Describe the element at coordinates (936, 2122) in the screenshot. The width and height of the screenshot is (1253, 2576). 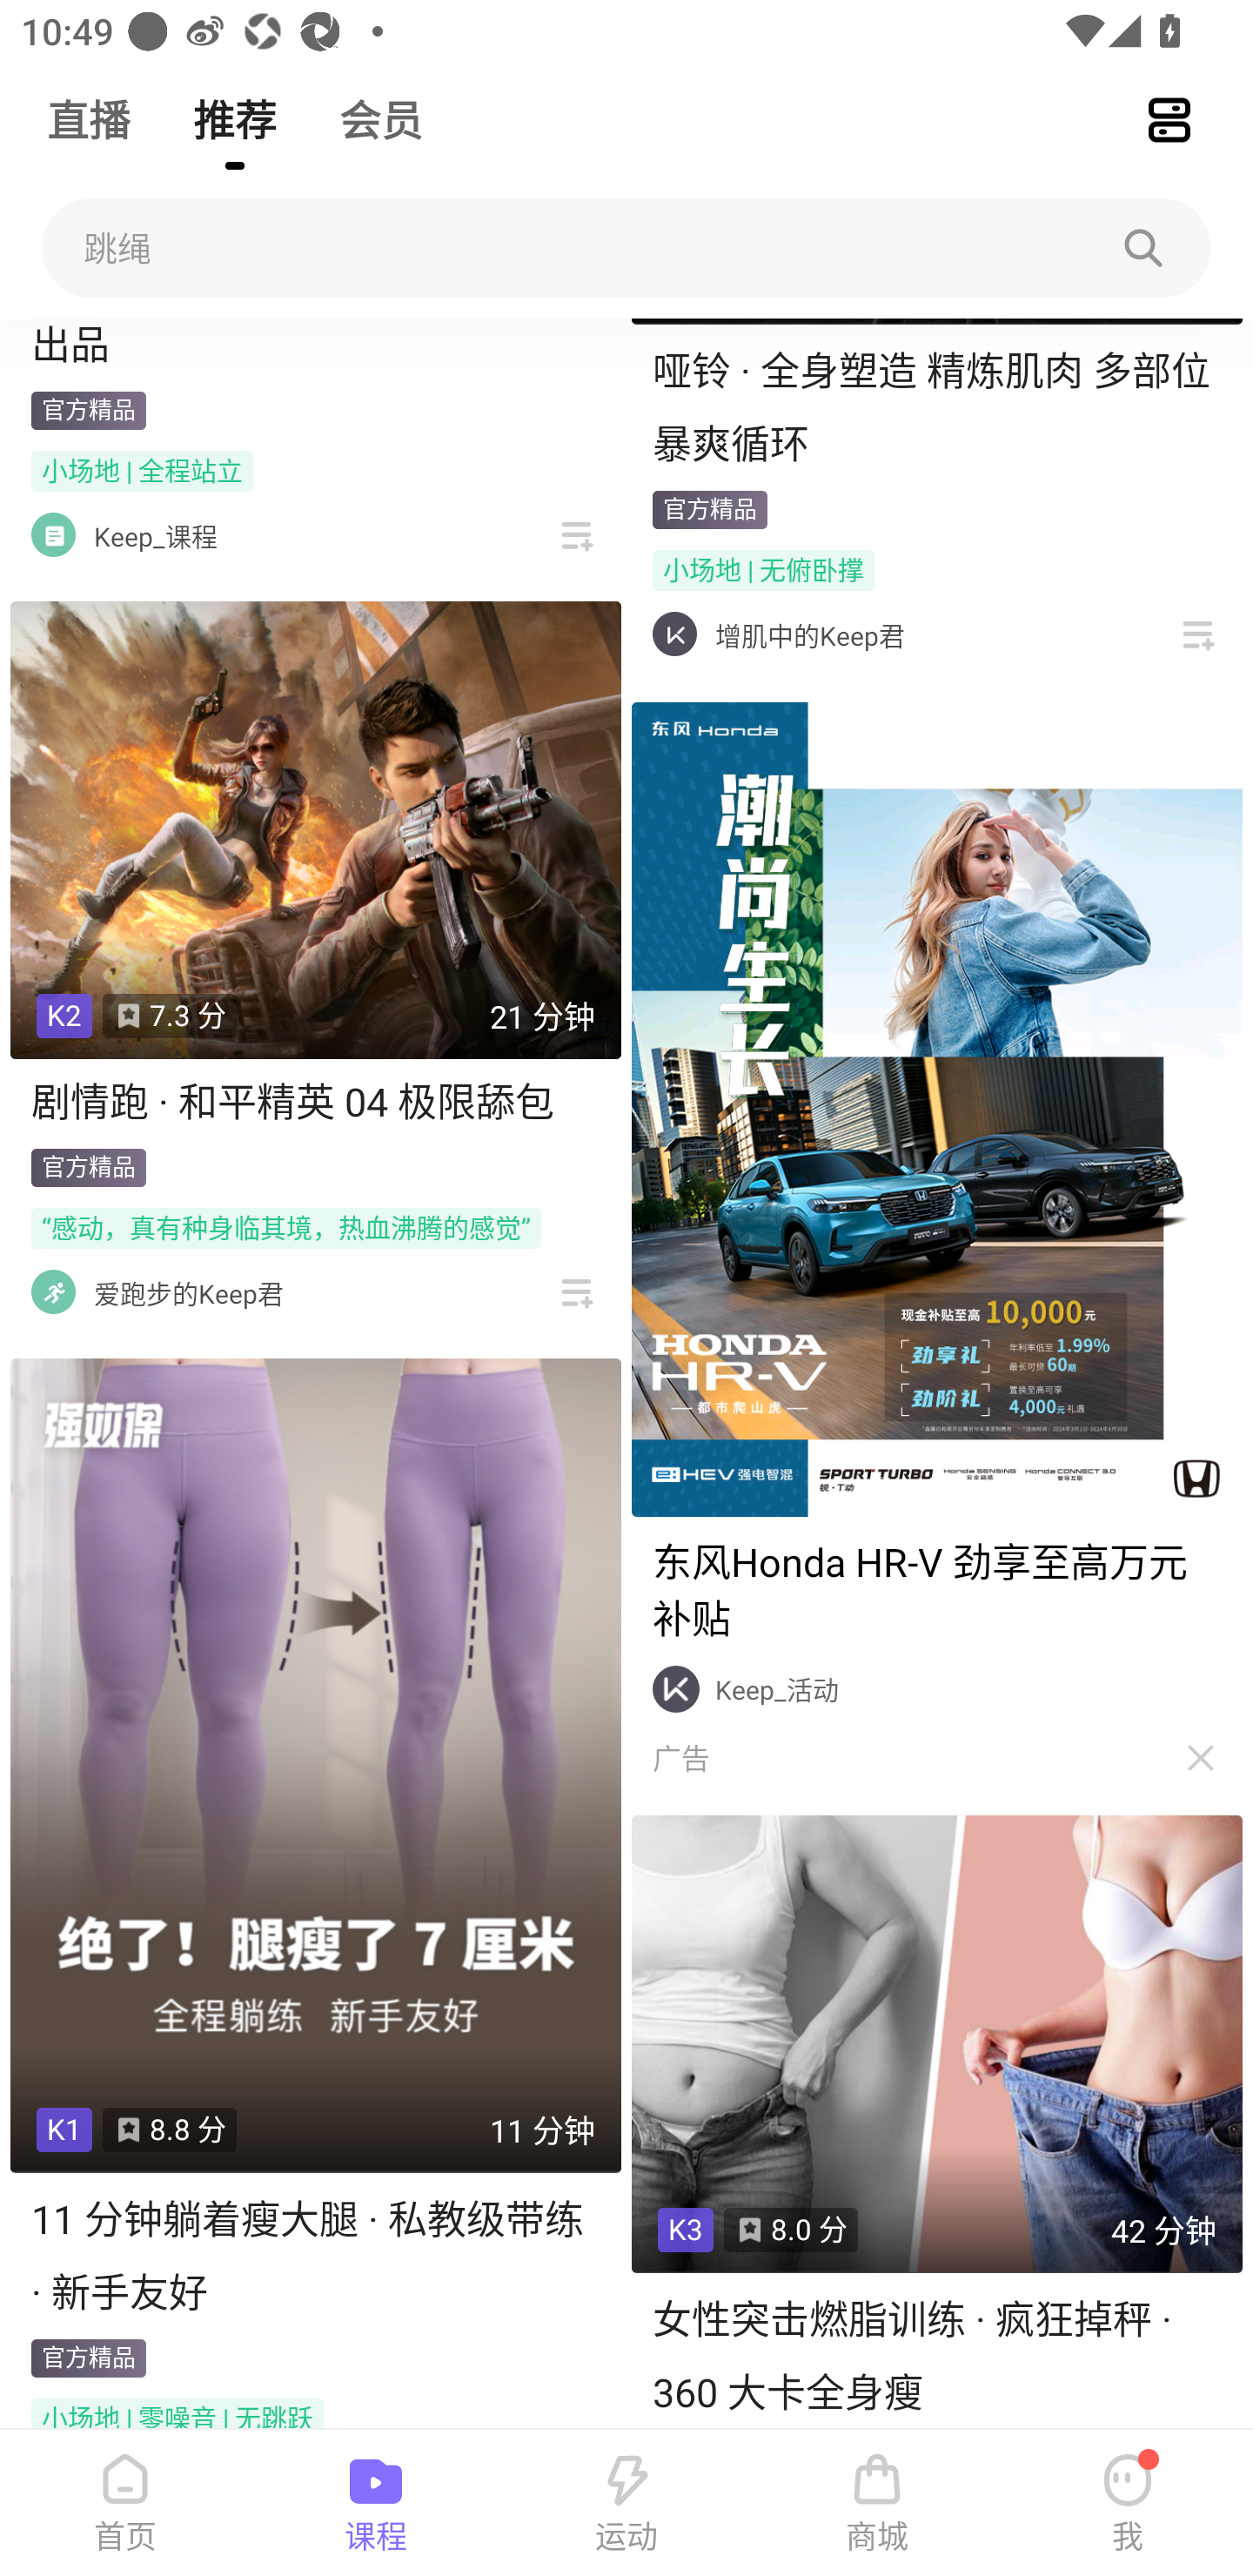
I see `K3 8.0 分 42 分钟 女性突击燃脂训练 · 疯狂掉秤 · 360 大卡全身瘦` at that location.